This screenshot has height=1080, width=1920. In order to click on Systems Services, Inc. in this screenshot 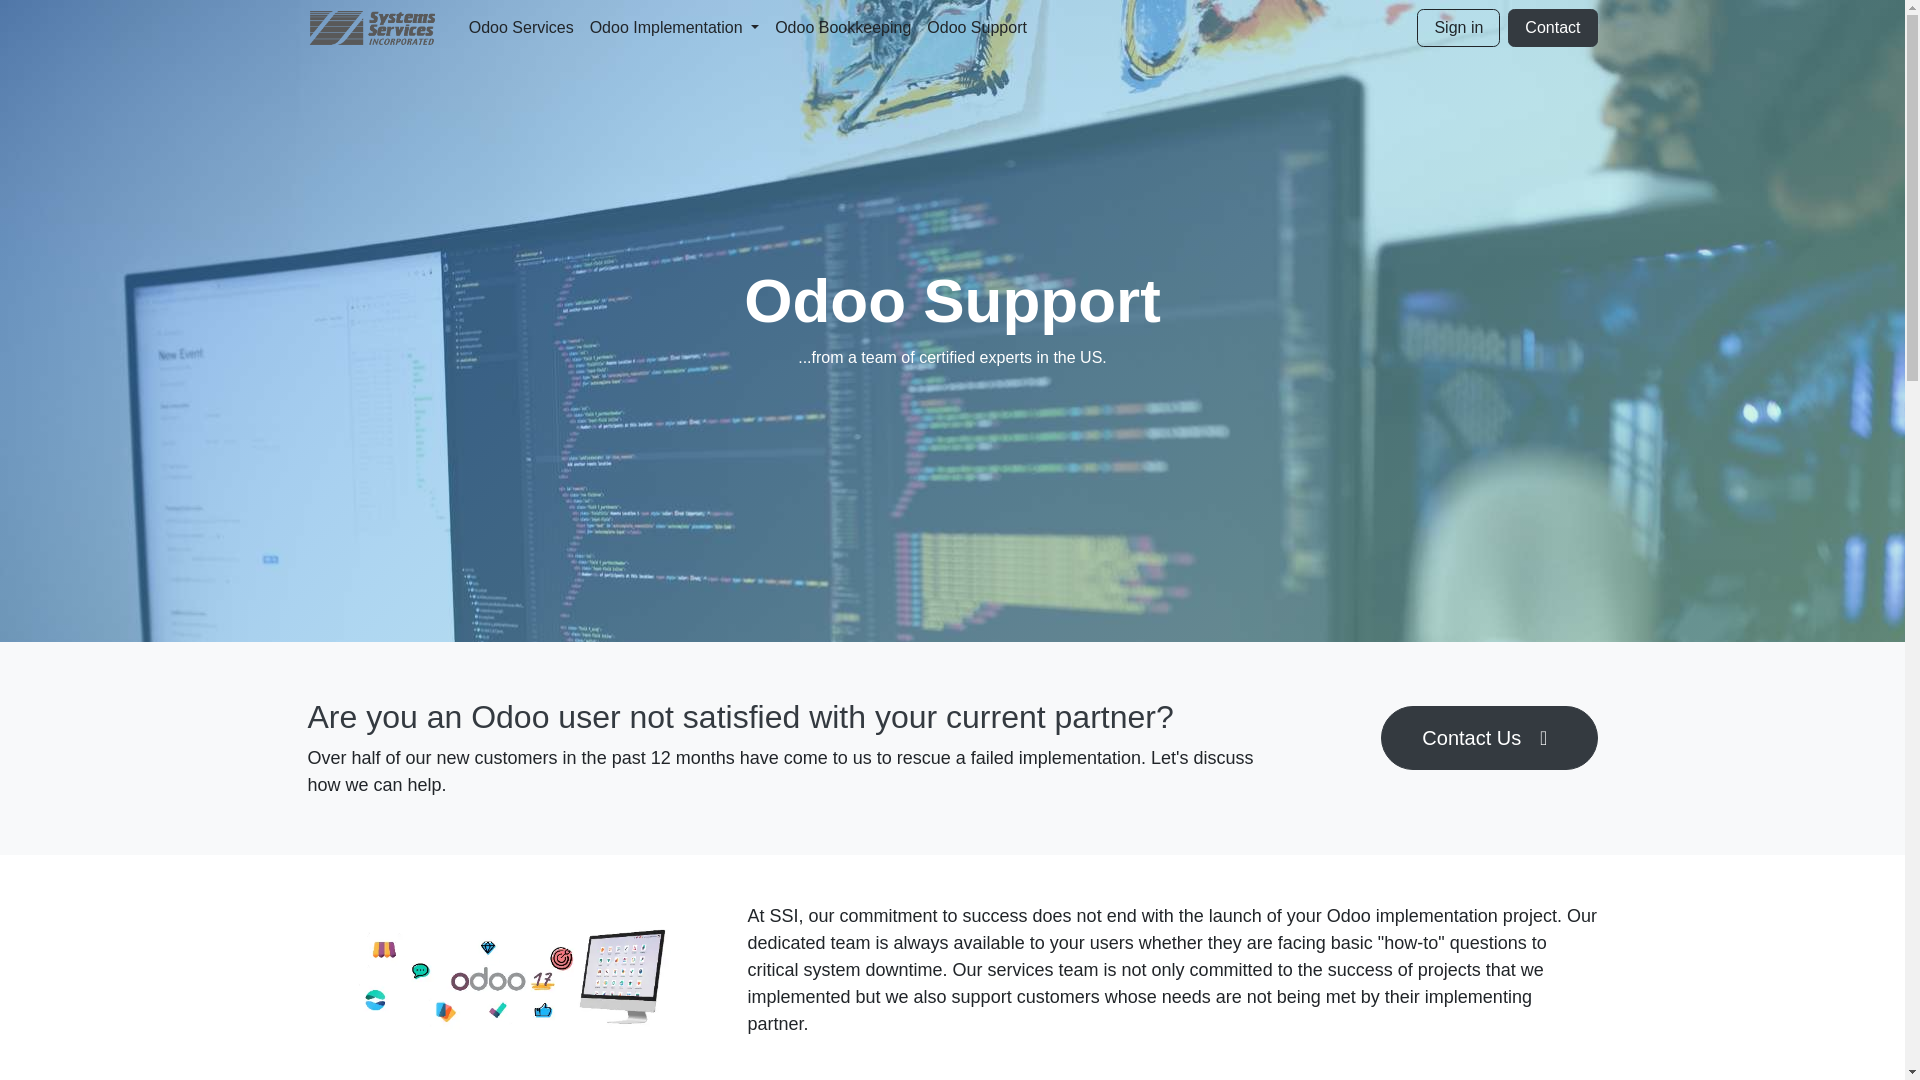, I will do `click(372, 27)`.